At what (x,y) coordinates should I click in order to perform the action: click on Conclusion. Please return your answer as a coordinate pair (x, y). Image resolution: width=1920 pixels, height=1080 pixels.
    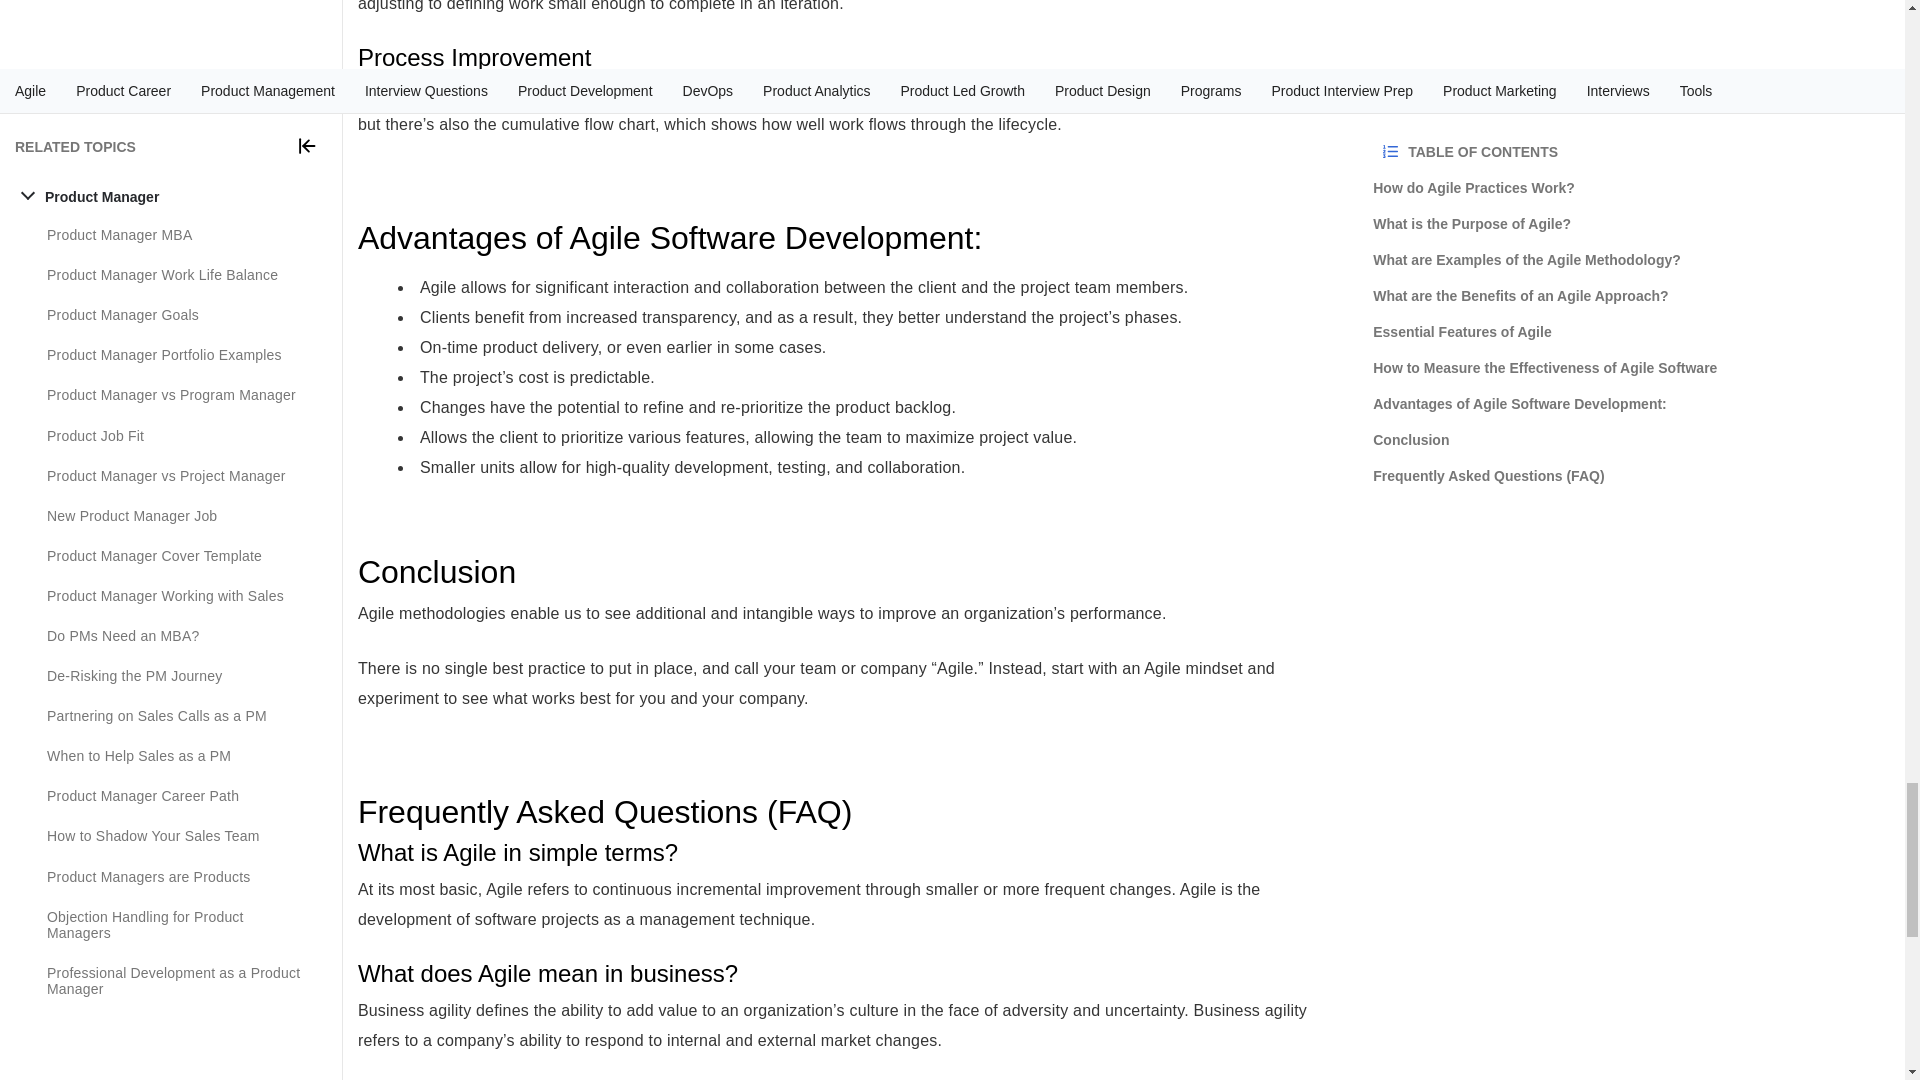
    Looking at the image, I should click on (850, 572).